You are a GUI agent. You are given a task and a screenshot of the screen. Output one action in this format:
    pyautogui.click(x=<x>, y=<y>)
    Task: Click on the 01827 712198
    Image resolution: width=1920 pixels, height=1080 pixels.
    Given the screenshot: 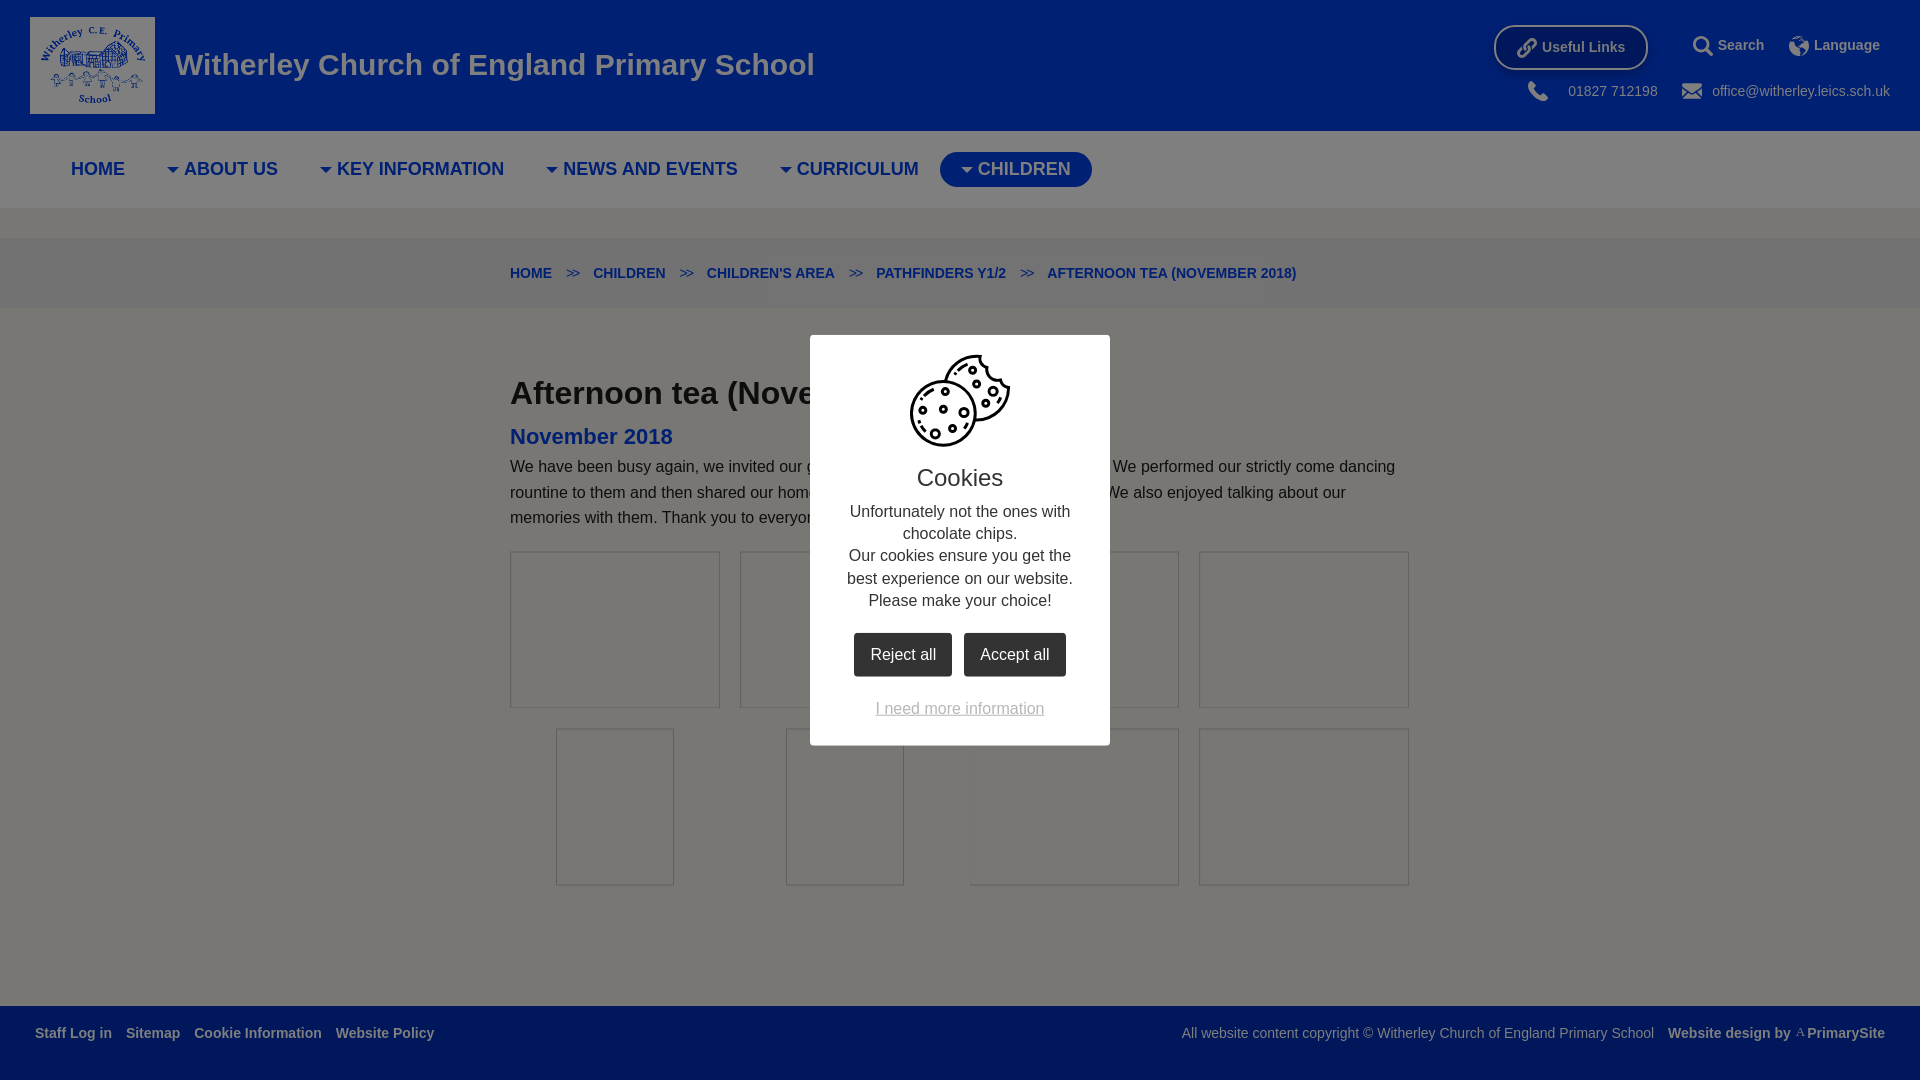 What is the action you would take?
    pyautogui.click(x=1608, y=90)
    